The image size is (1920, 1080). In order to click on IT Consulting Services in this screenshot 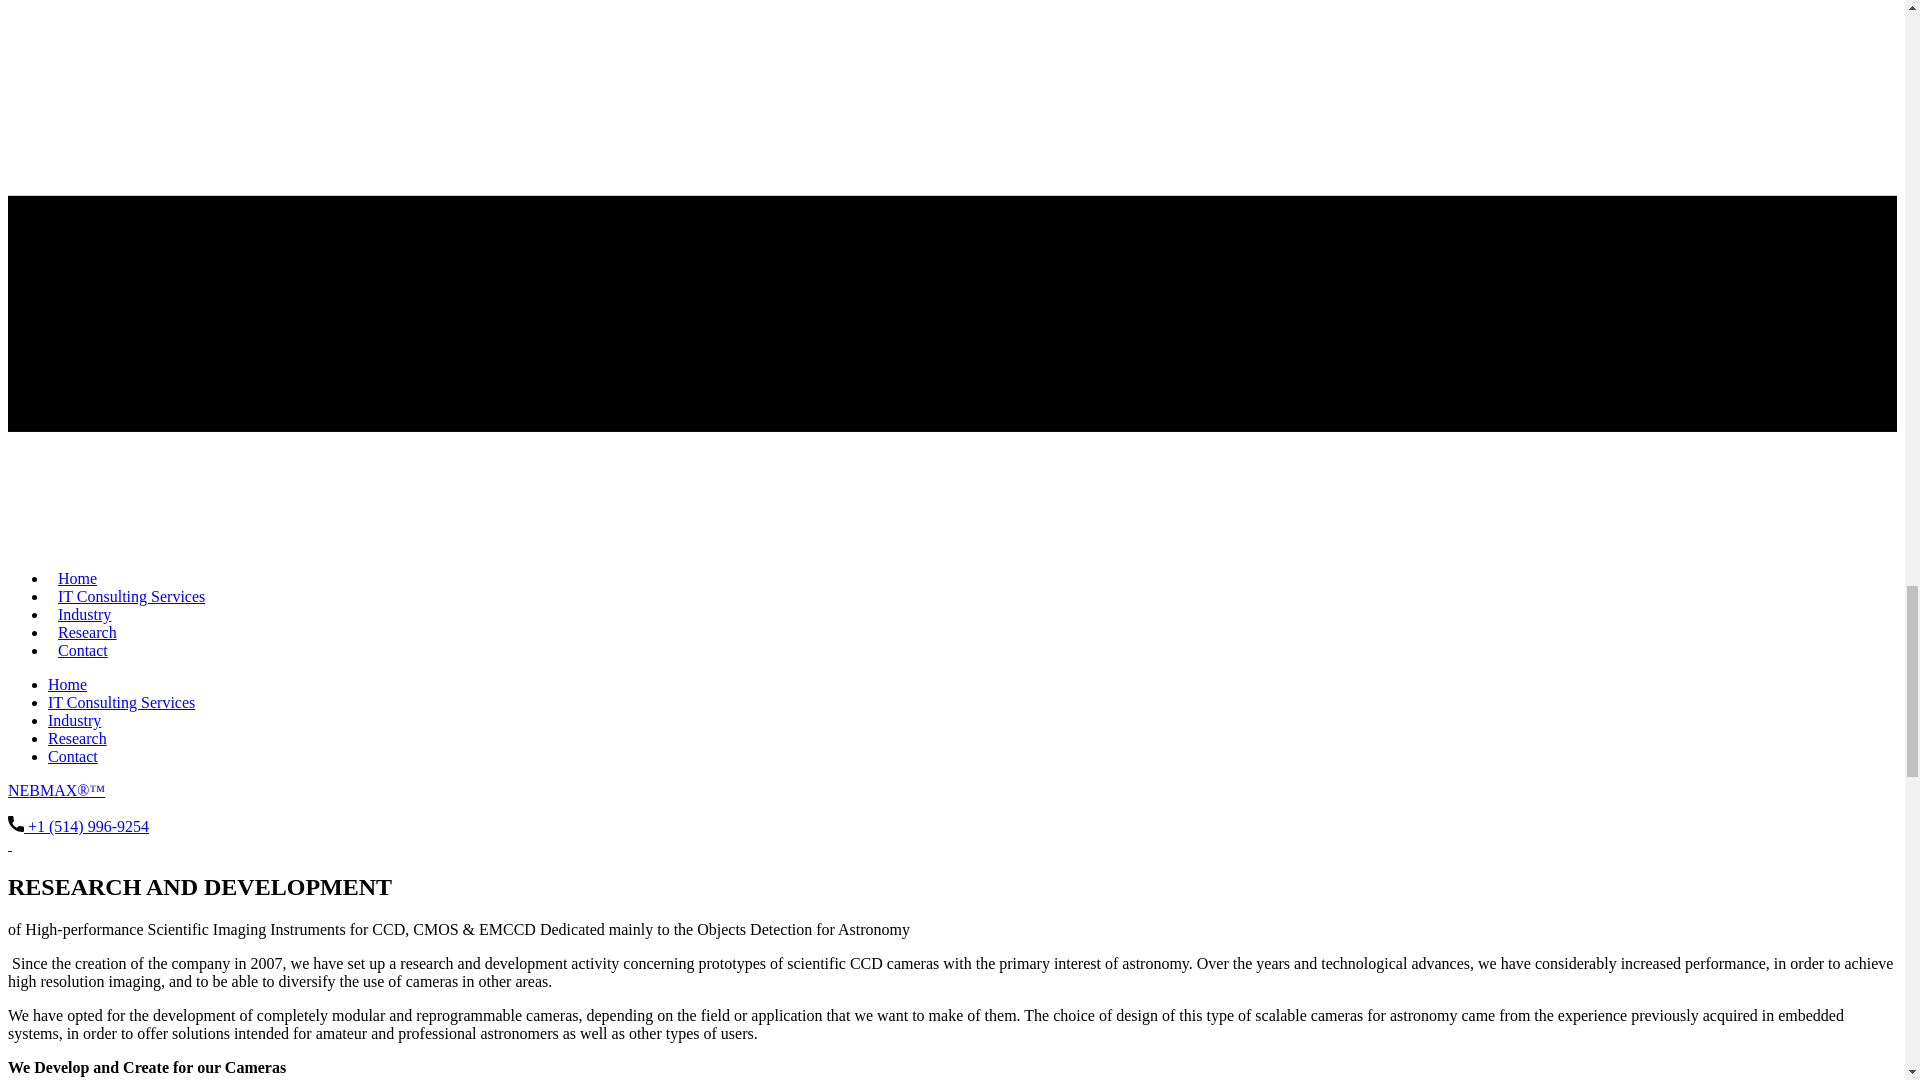, I will do `click(122, 702)`.